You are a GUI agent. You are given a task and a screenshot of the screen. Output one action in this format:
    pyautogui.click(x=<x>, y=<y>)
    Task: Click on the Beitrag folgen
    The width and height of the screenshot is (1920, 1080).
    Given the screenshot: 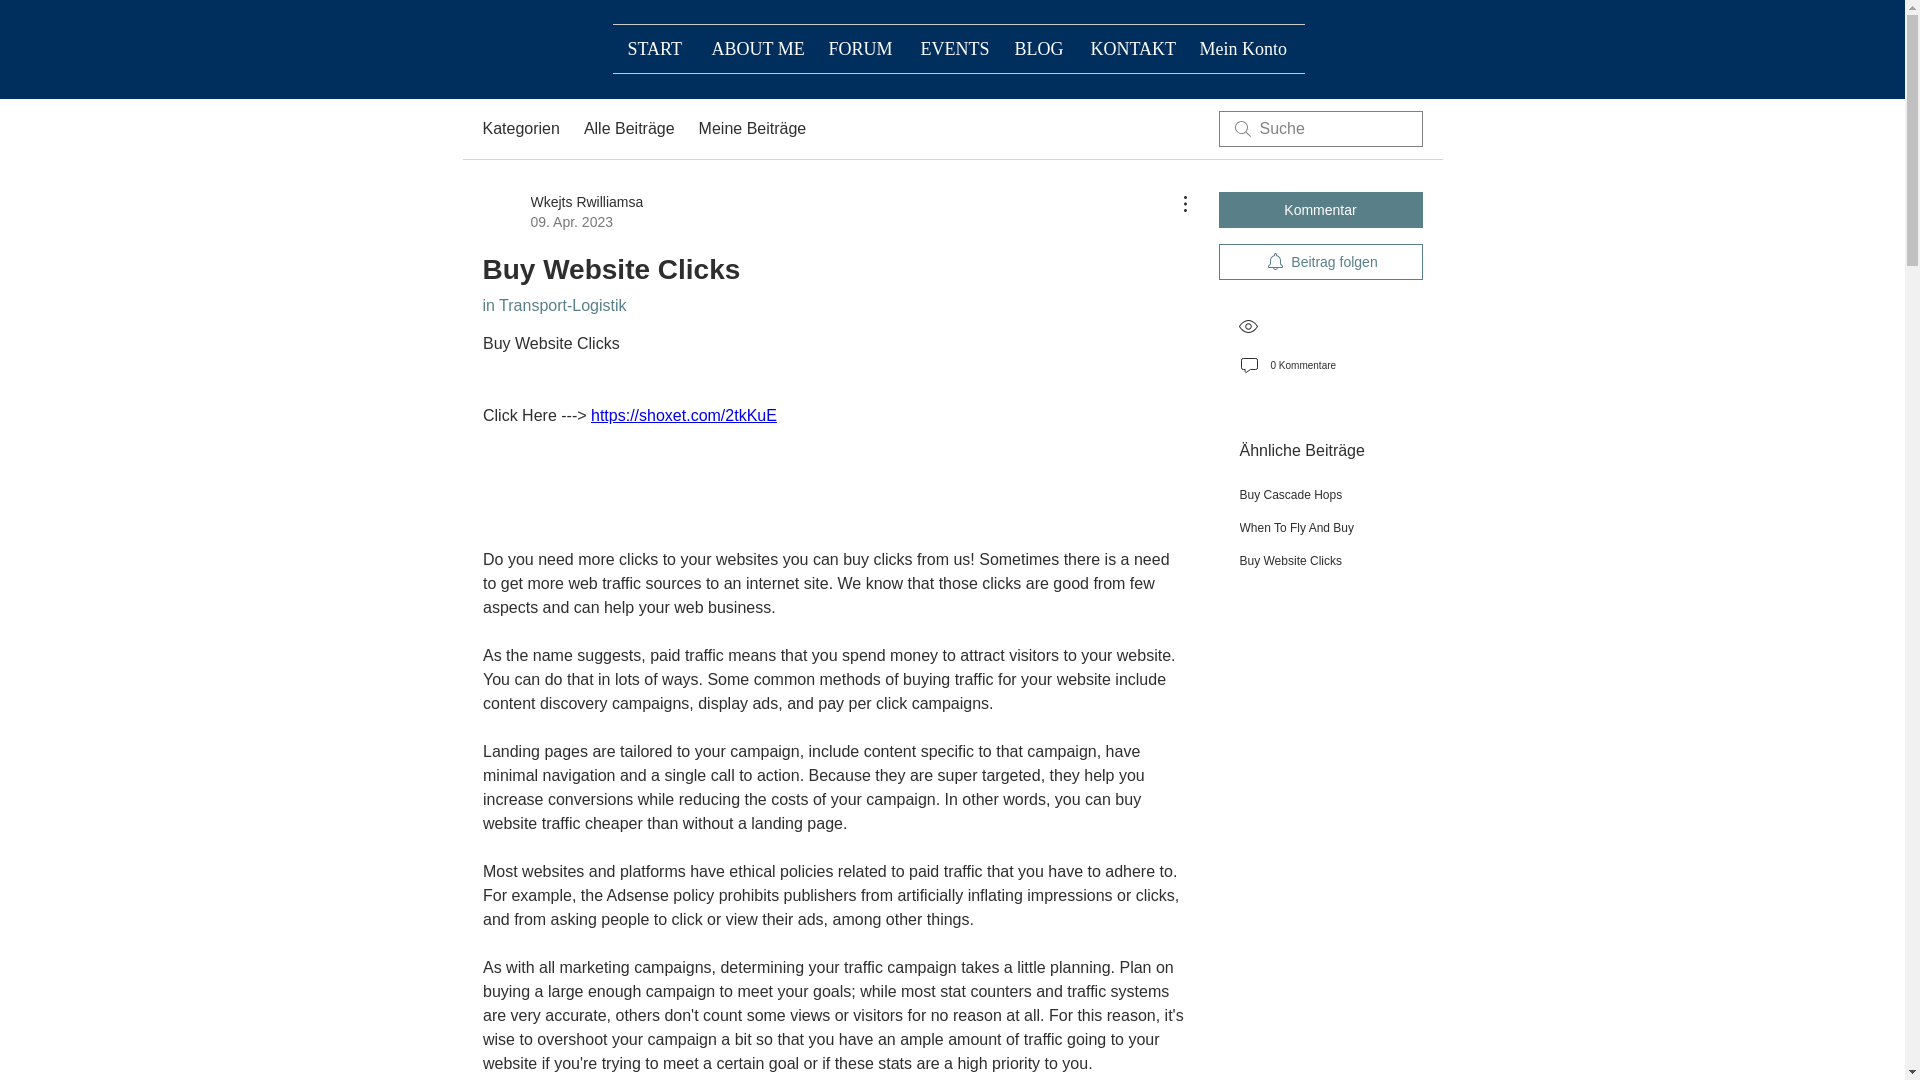 What is the action you would take?
    pyautogui.click(x=1320, y=262)
    